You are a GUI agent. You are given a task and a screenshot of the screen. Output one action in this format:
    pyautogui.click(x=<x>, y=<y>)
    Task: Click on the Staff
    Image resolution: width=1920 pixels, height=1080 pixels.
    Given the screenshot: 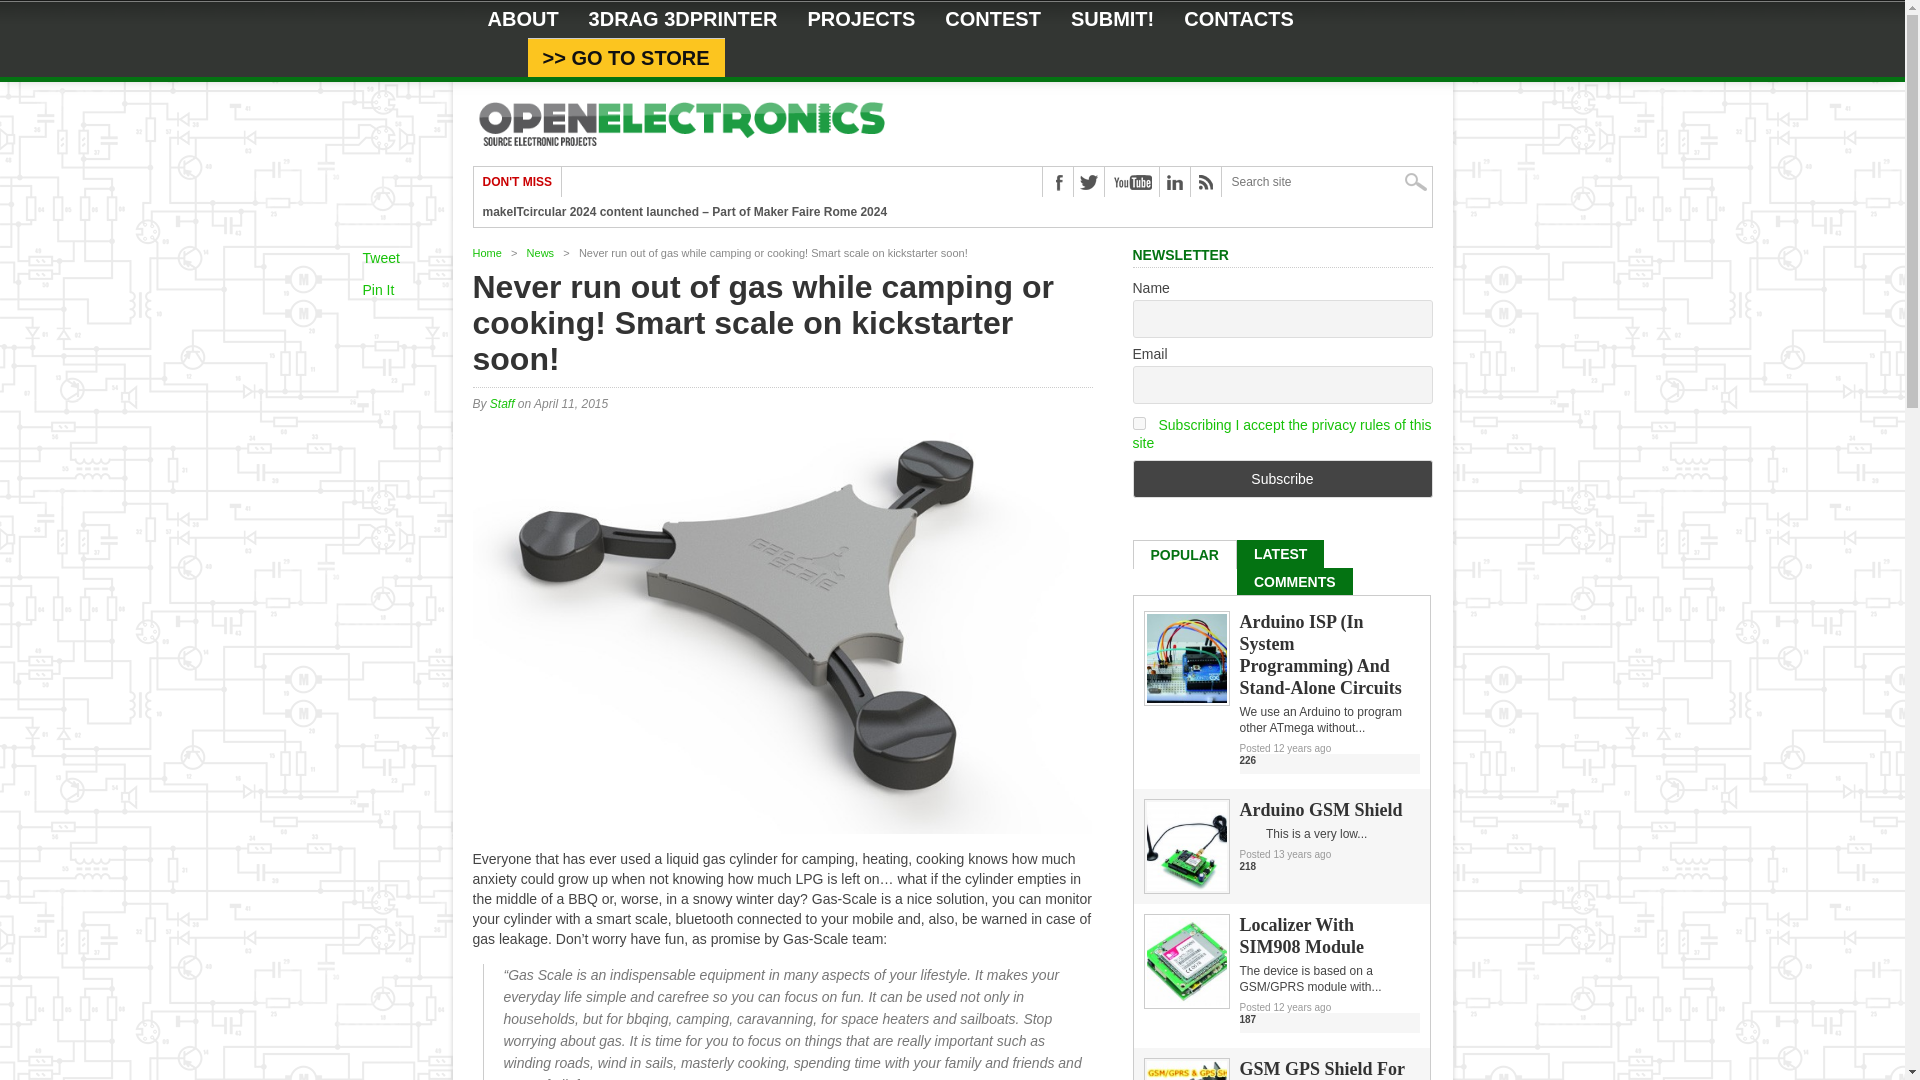 What is the action you would take?
    pyautogui.click(x=502, y=404)
    